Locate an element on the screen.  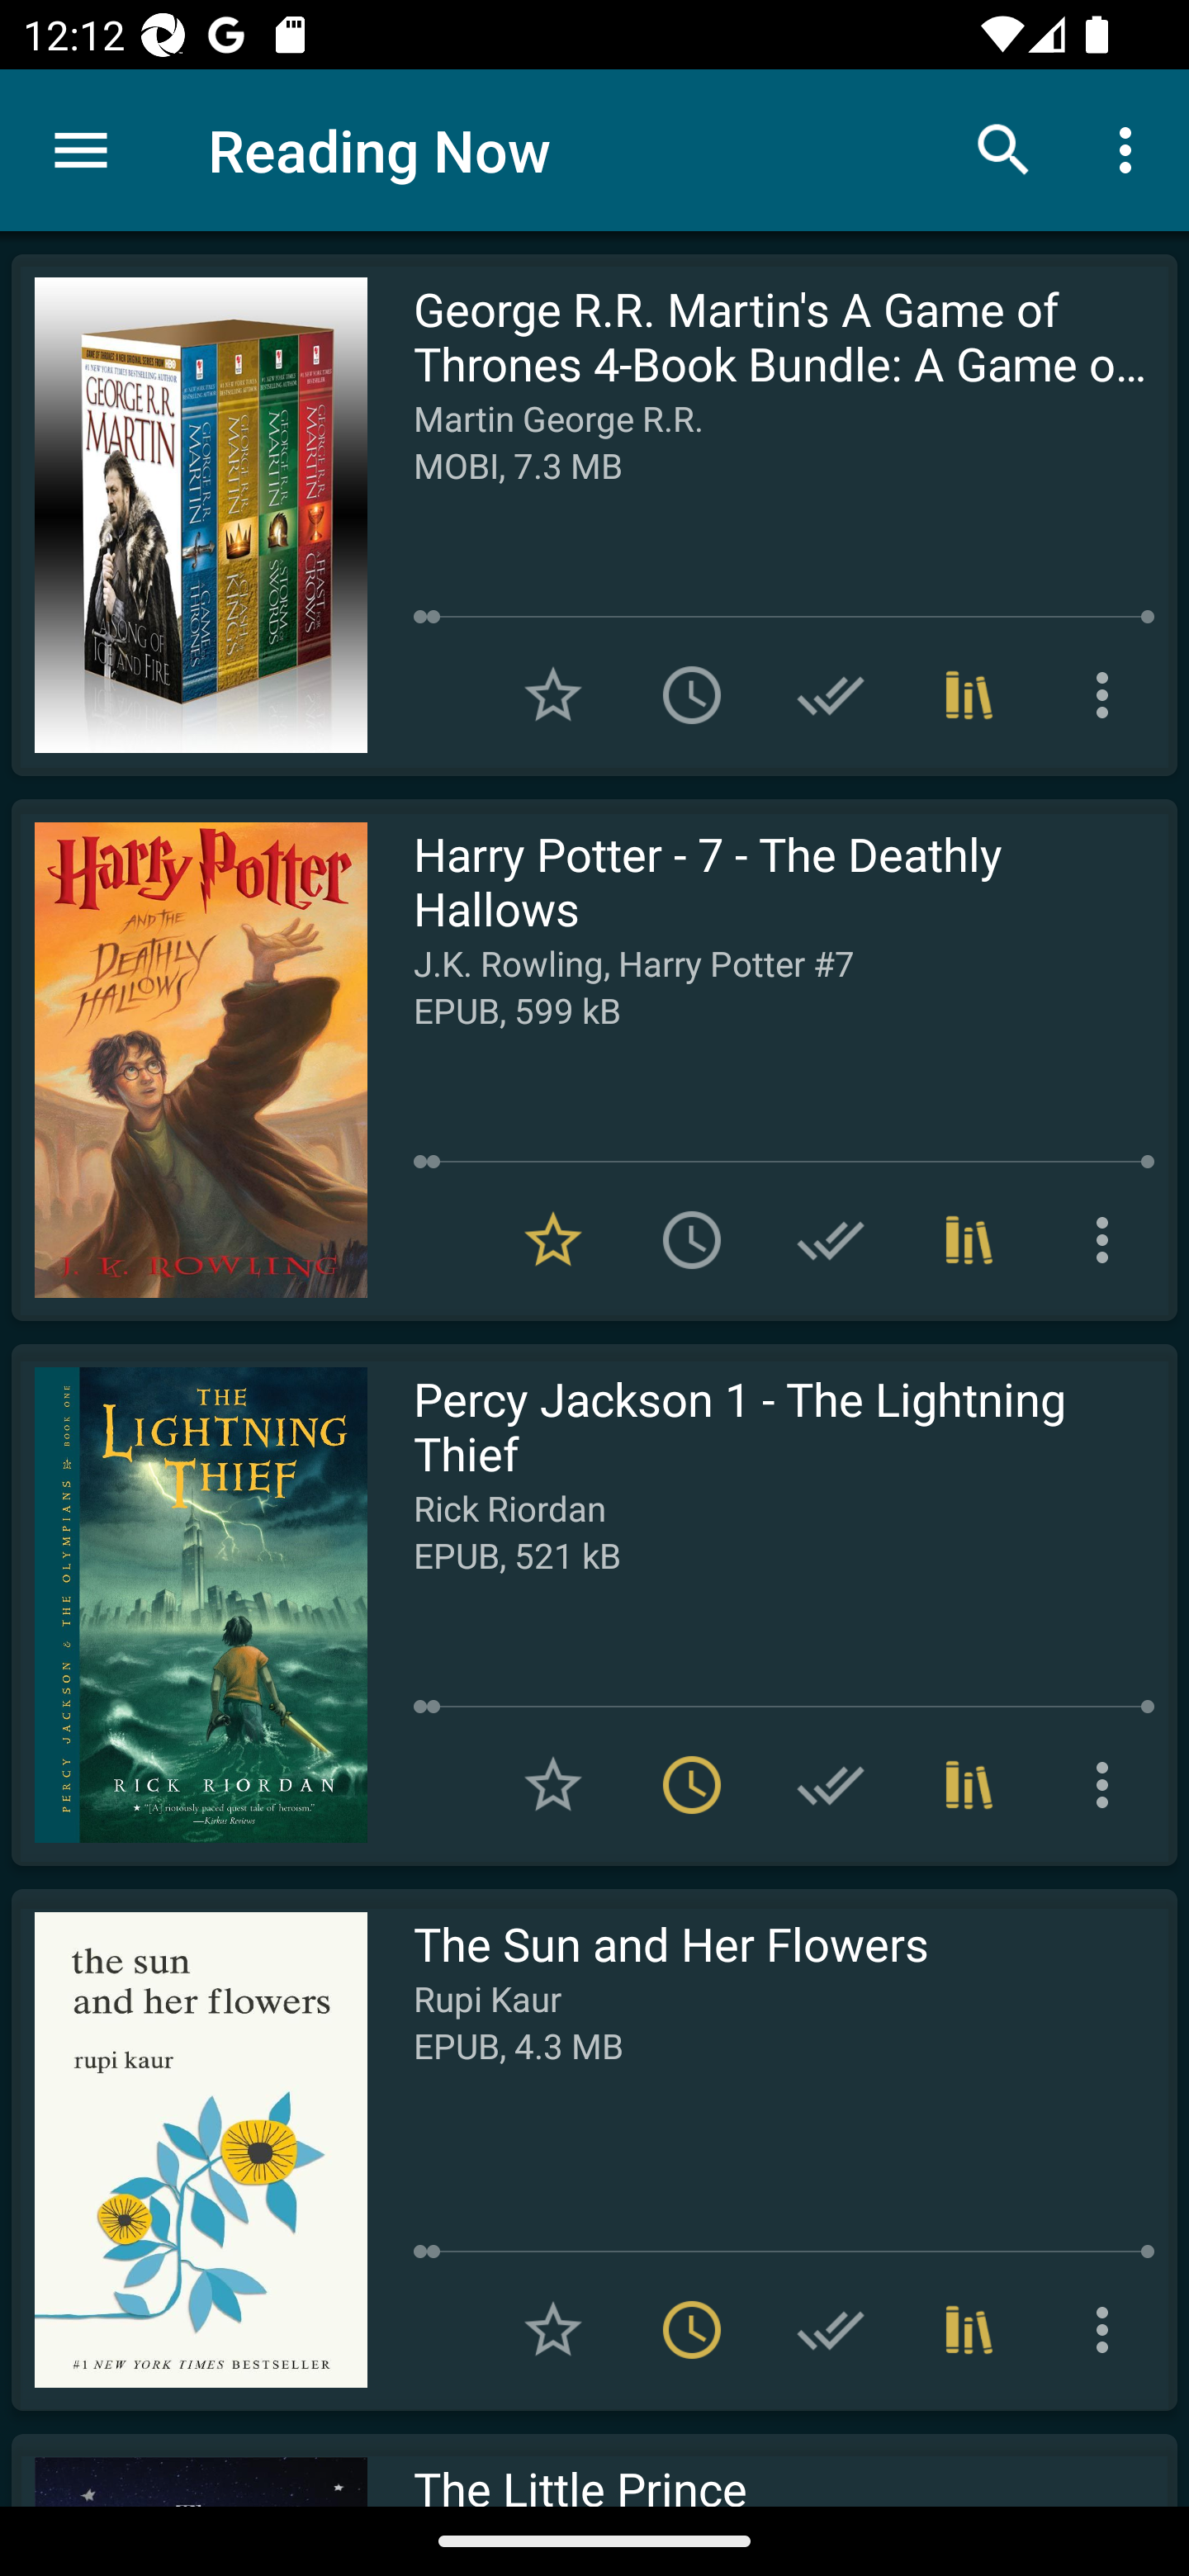
Remove from Favorites is located at coordinates (553, 1238).